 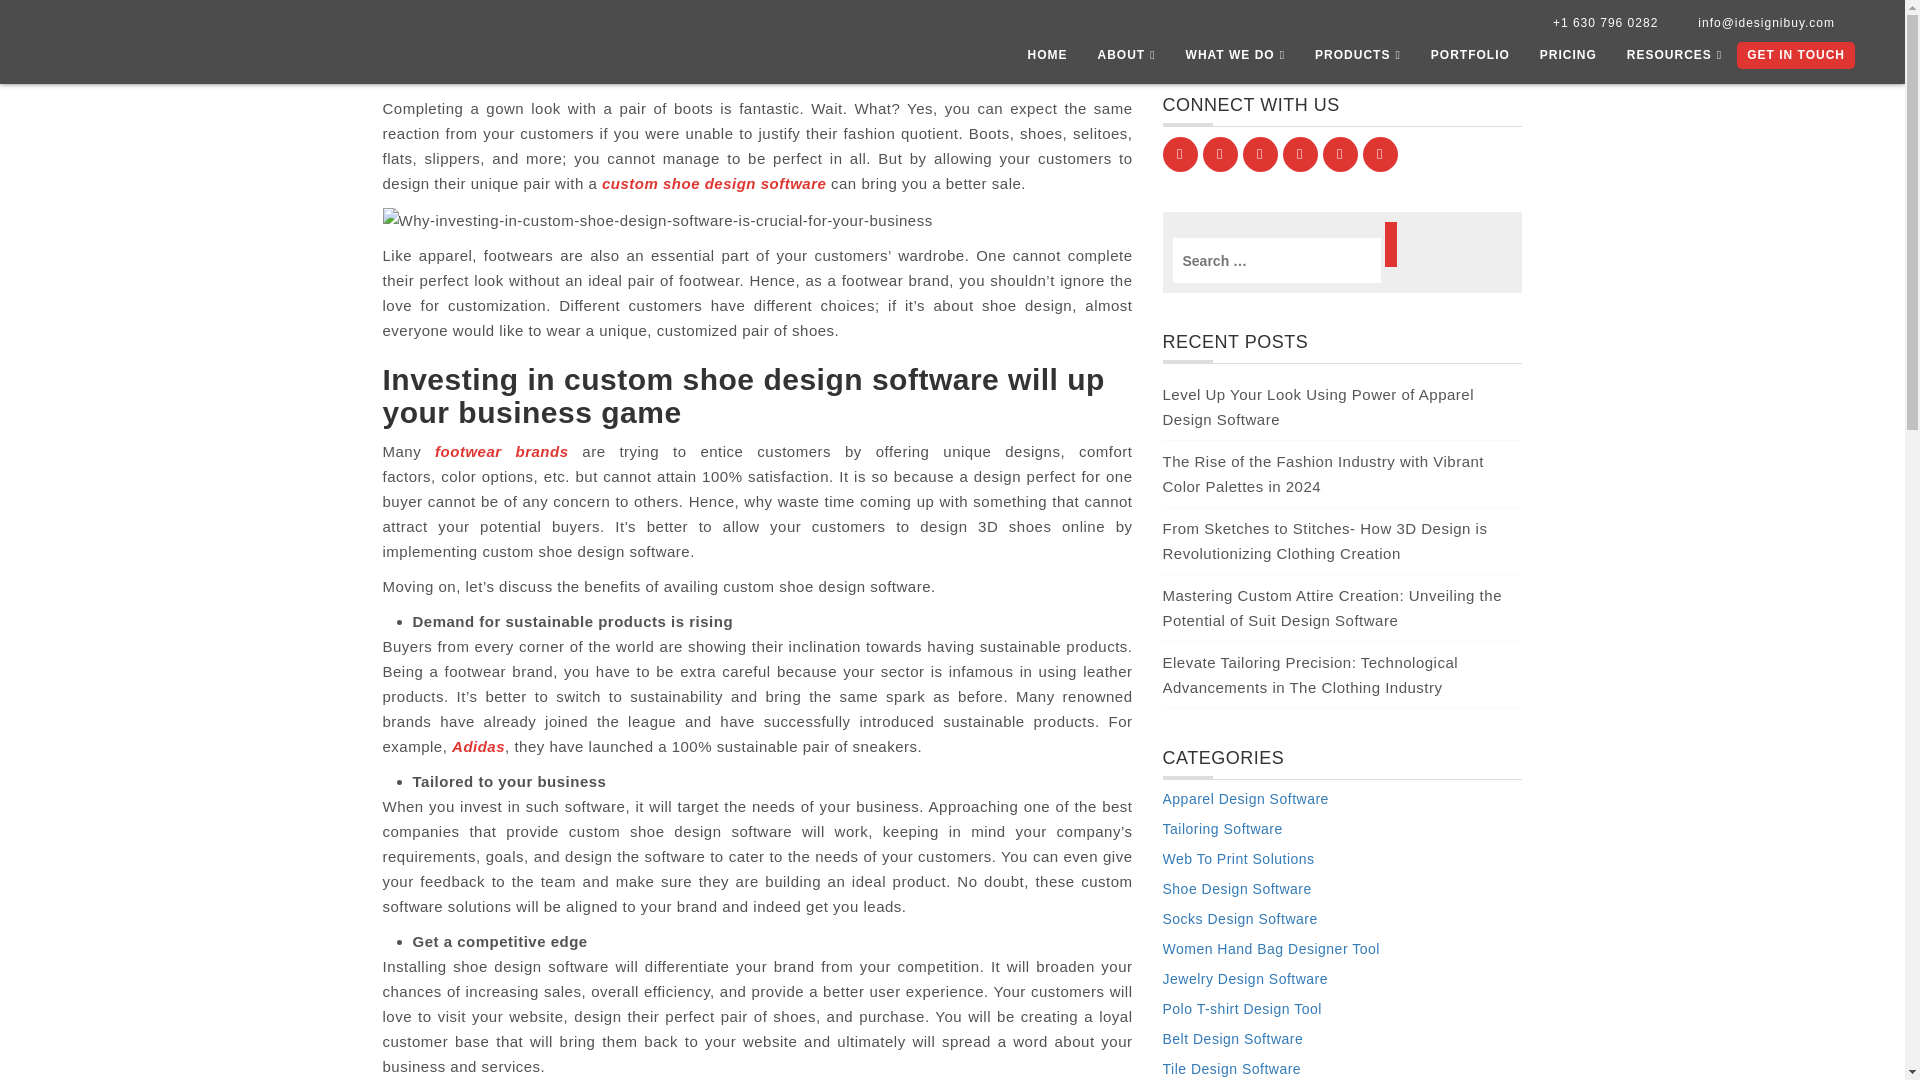 I want to click on ABOUT, so click(x=1126, y=60).